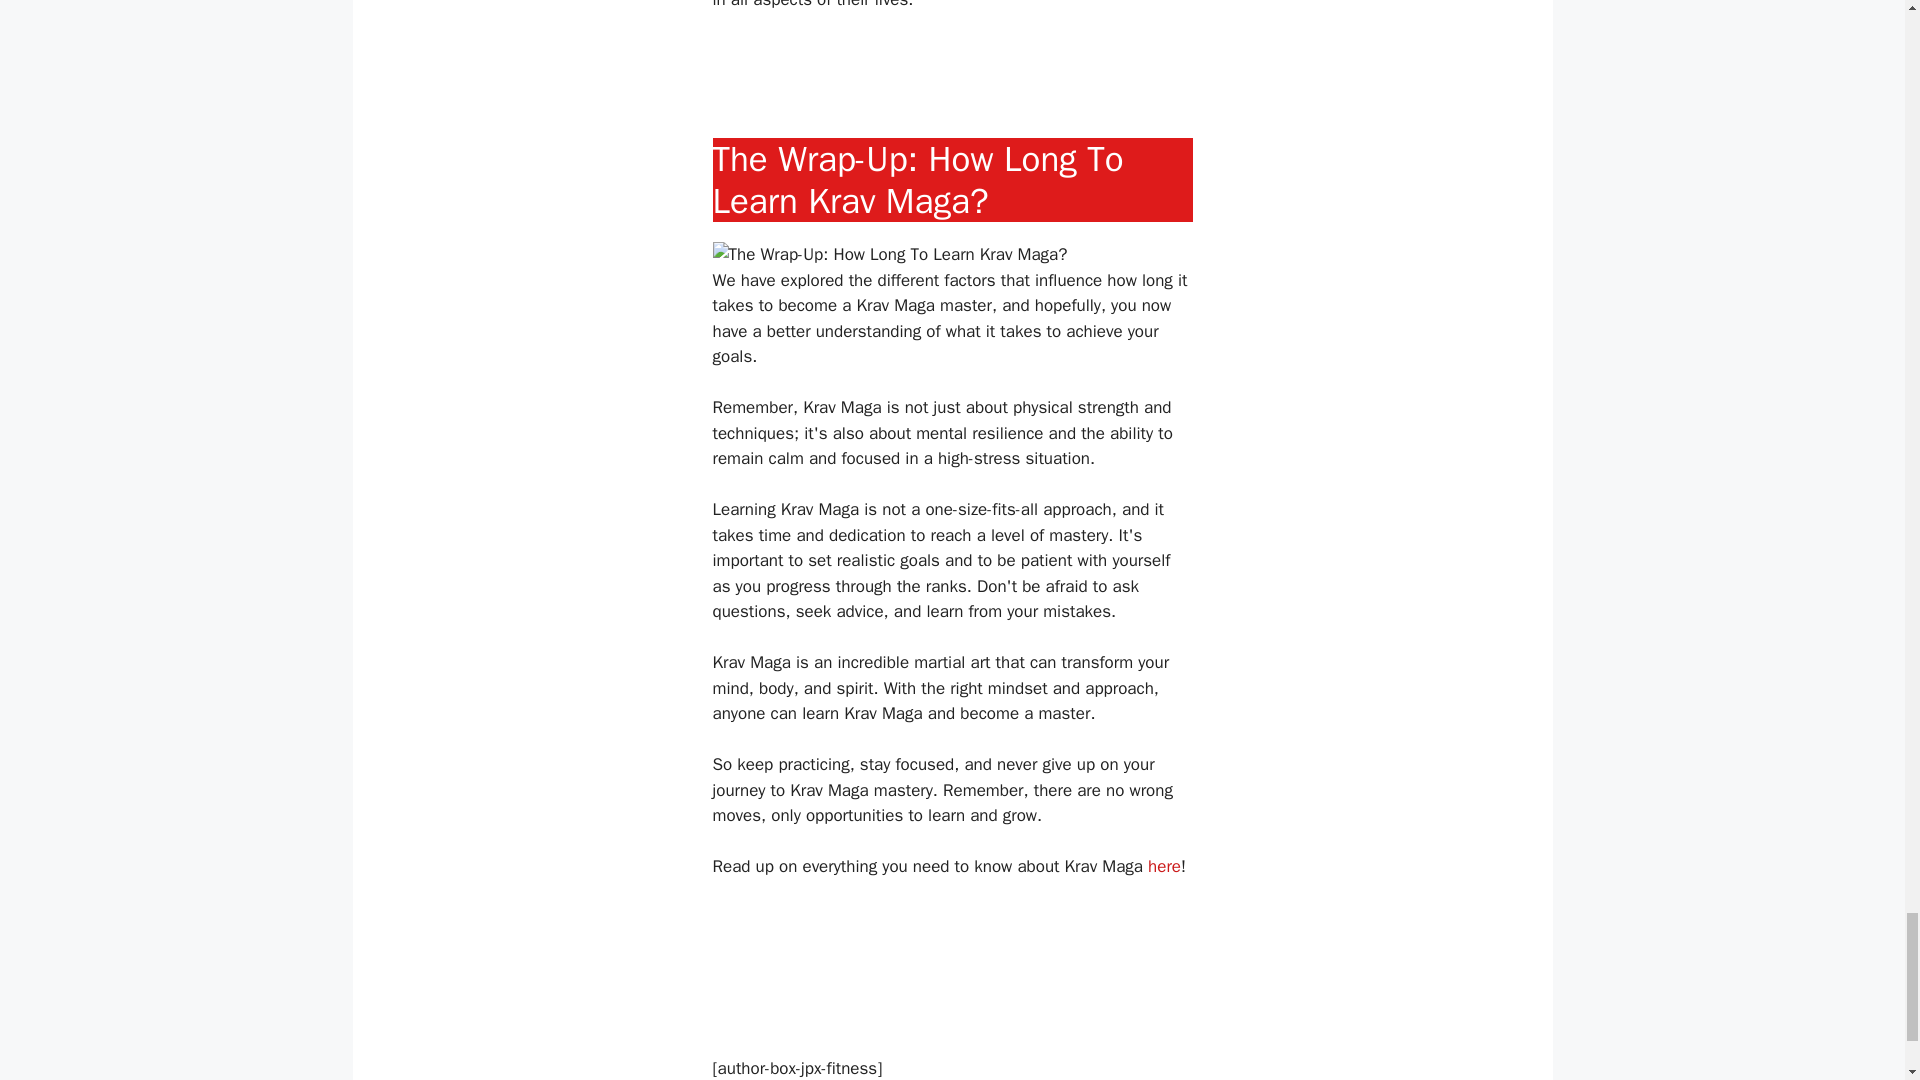  What do you see at coordinates (1164, 866) in the screenshot?
I see `here` at bounding box center [1164, 866].